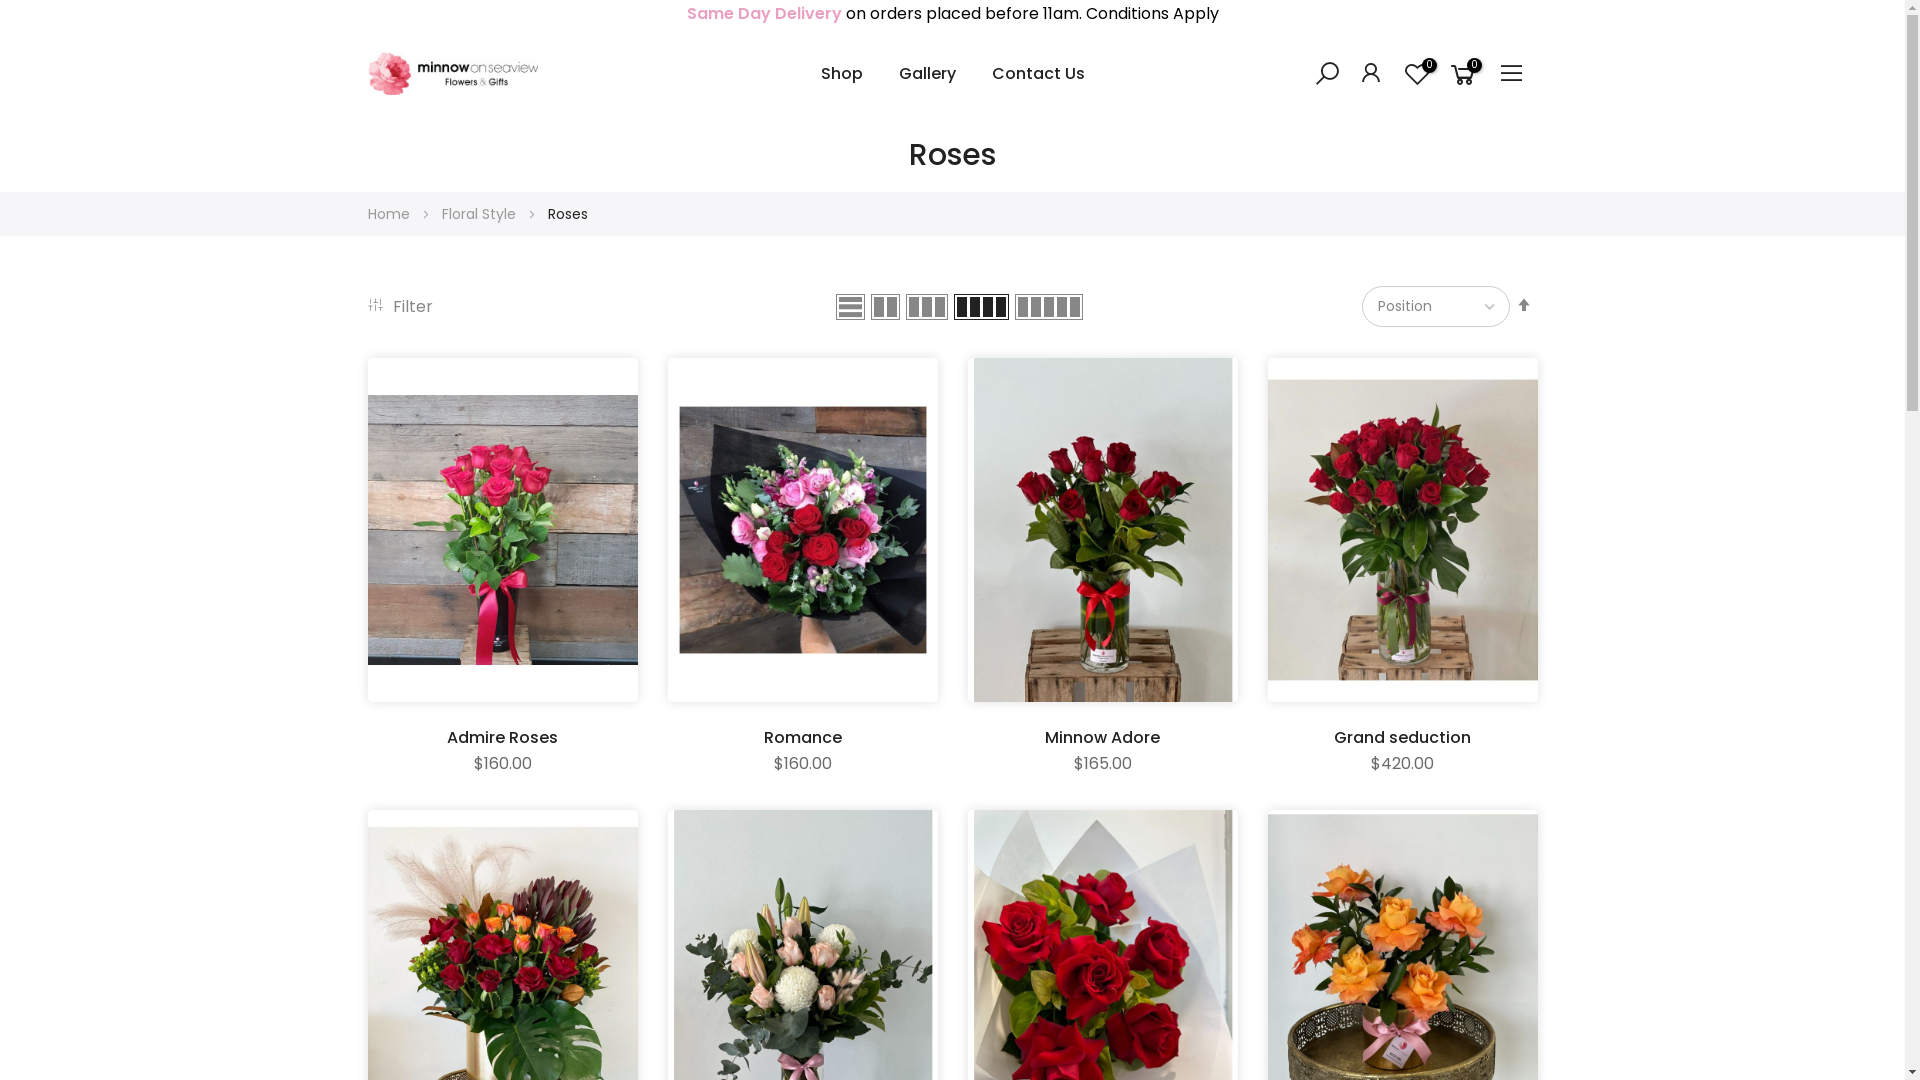 The width and height of the screenshot is (1920, 1080). Describe the element at coordinates (982, 307) in the screenshot. I see `4` at that location.